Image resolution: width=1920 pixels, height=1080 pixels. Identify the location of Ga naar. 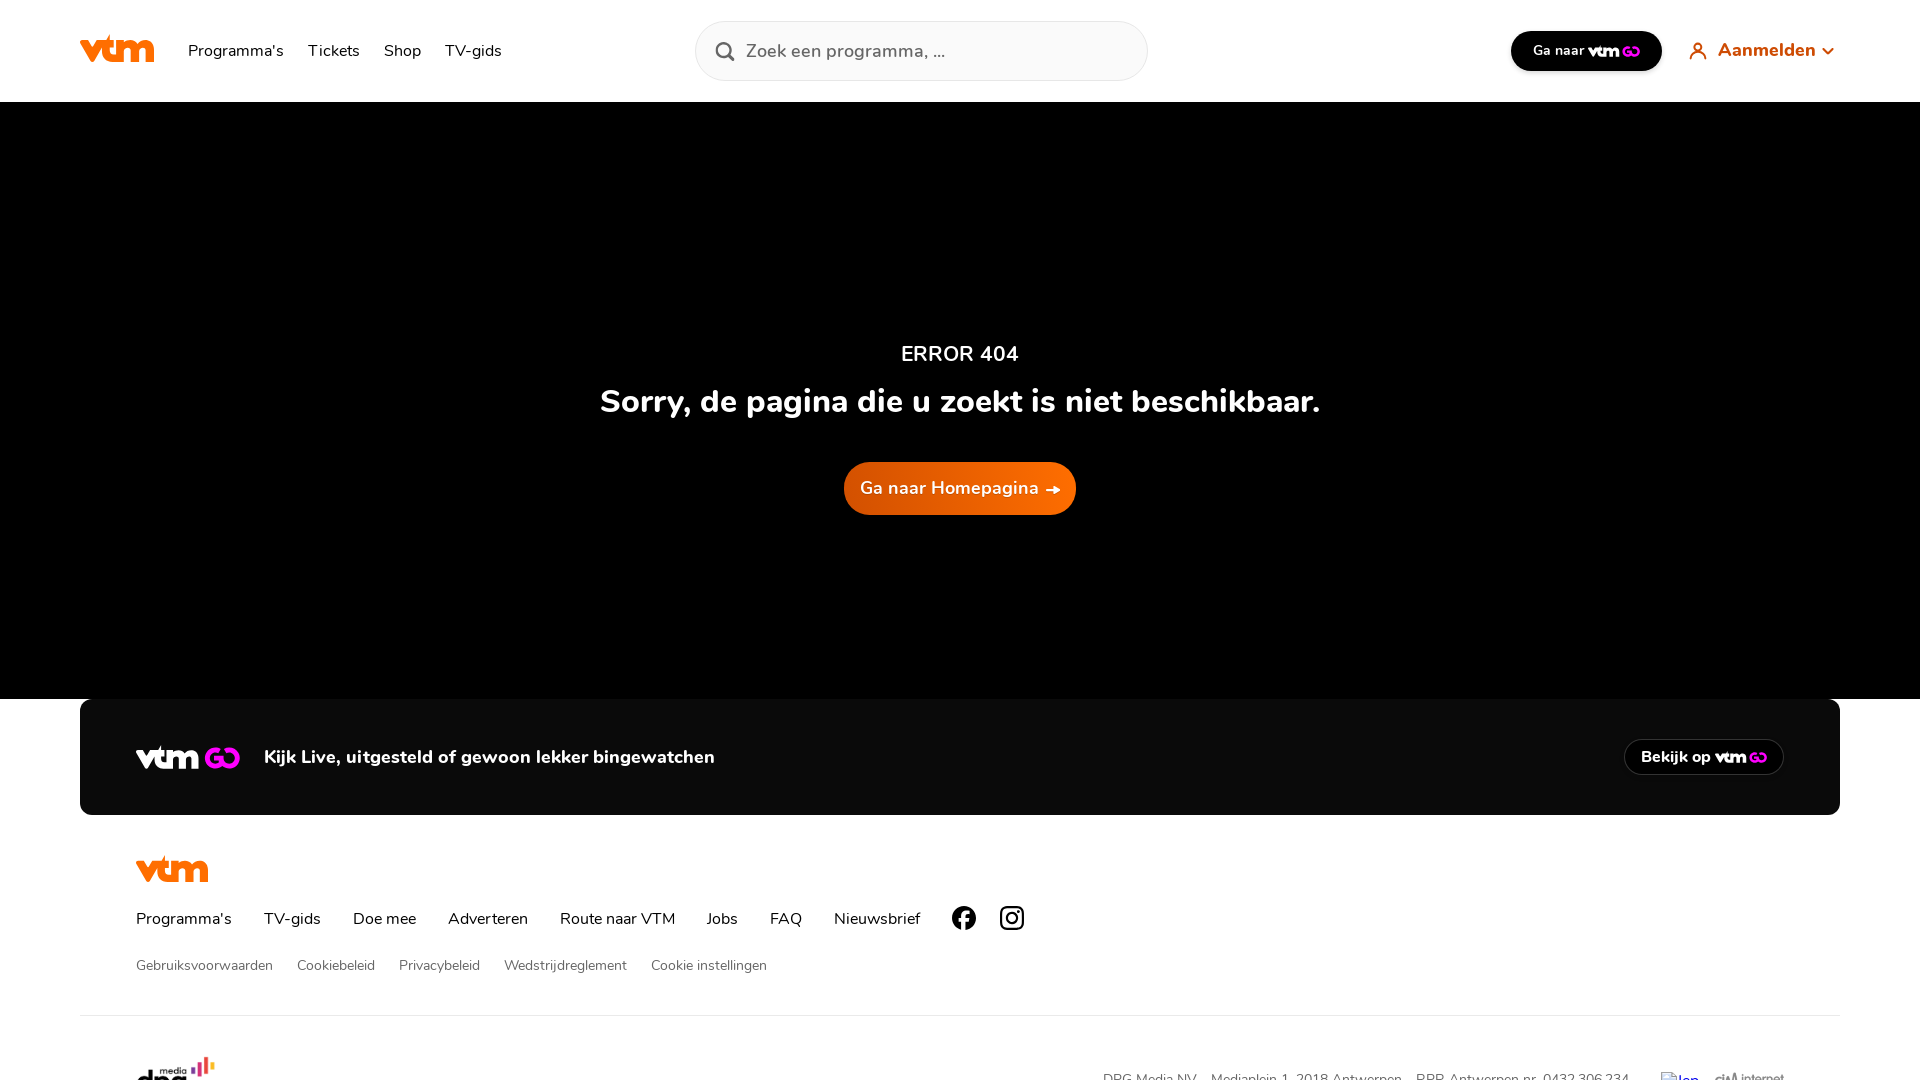
(1586, 51).